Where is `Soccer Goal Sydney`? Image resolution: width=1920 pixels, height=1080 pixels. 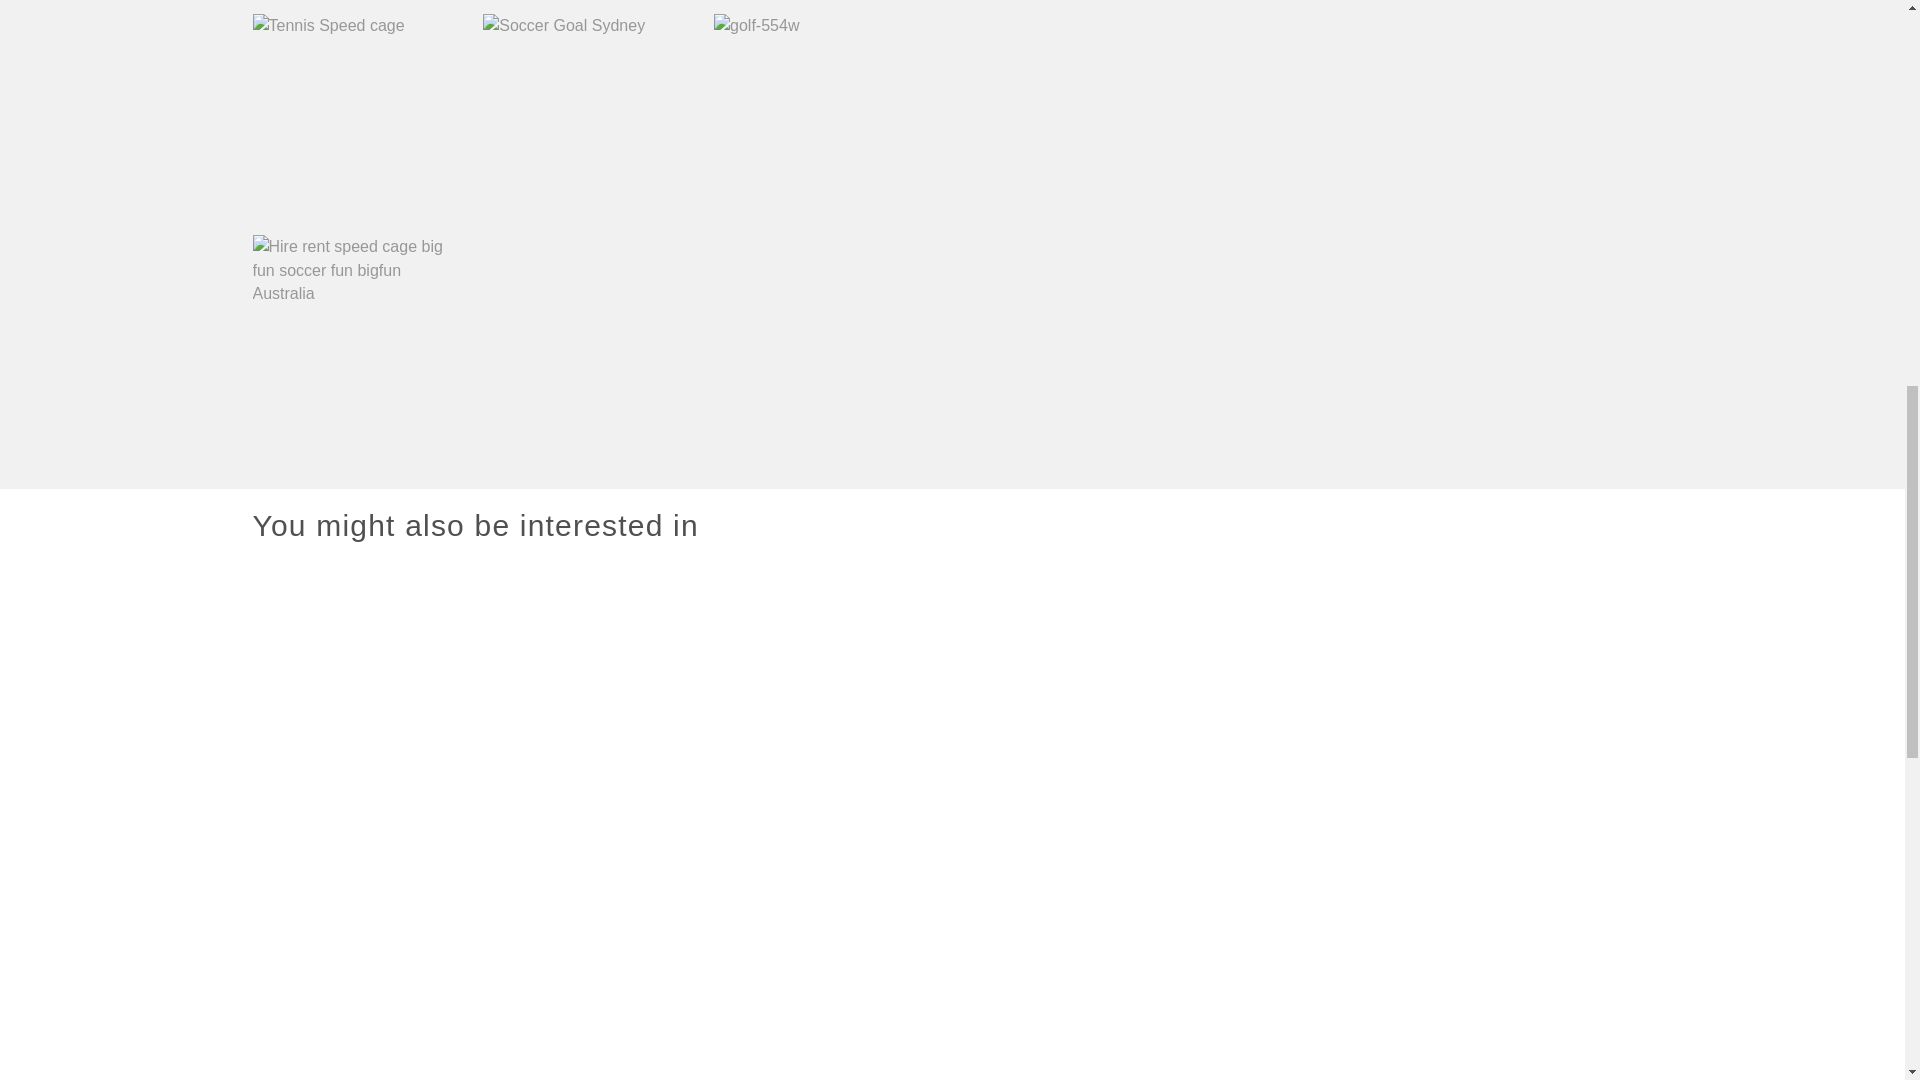 Soccer Goal Sydney is located at coordinates (585, 116).